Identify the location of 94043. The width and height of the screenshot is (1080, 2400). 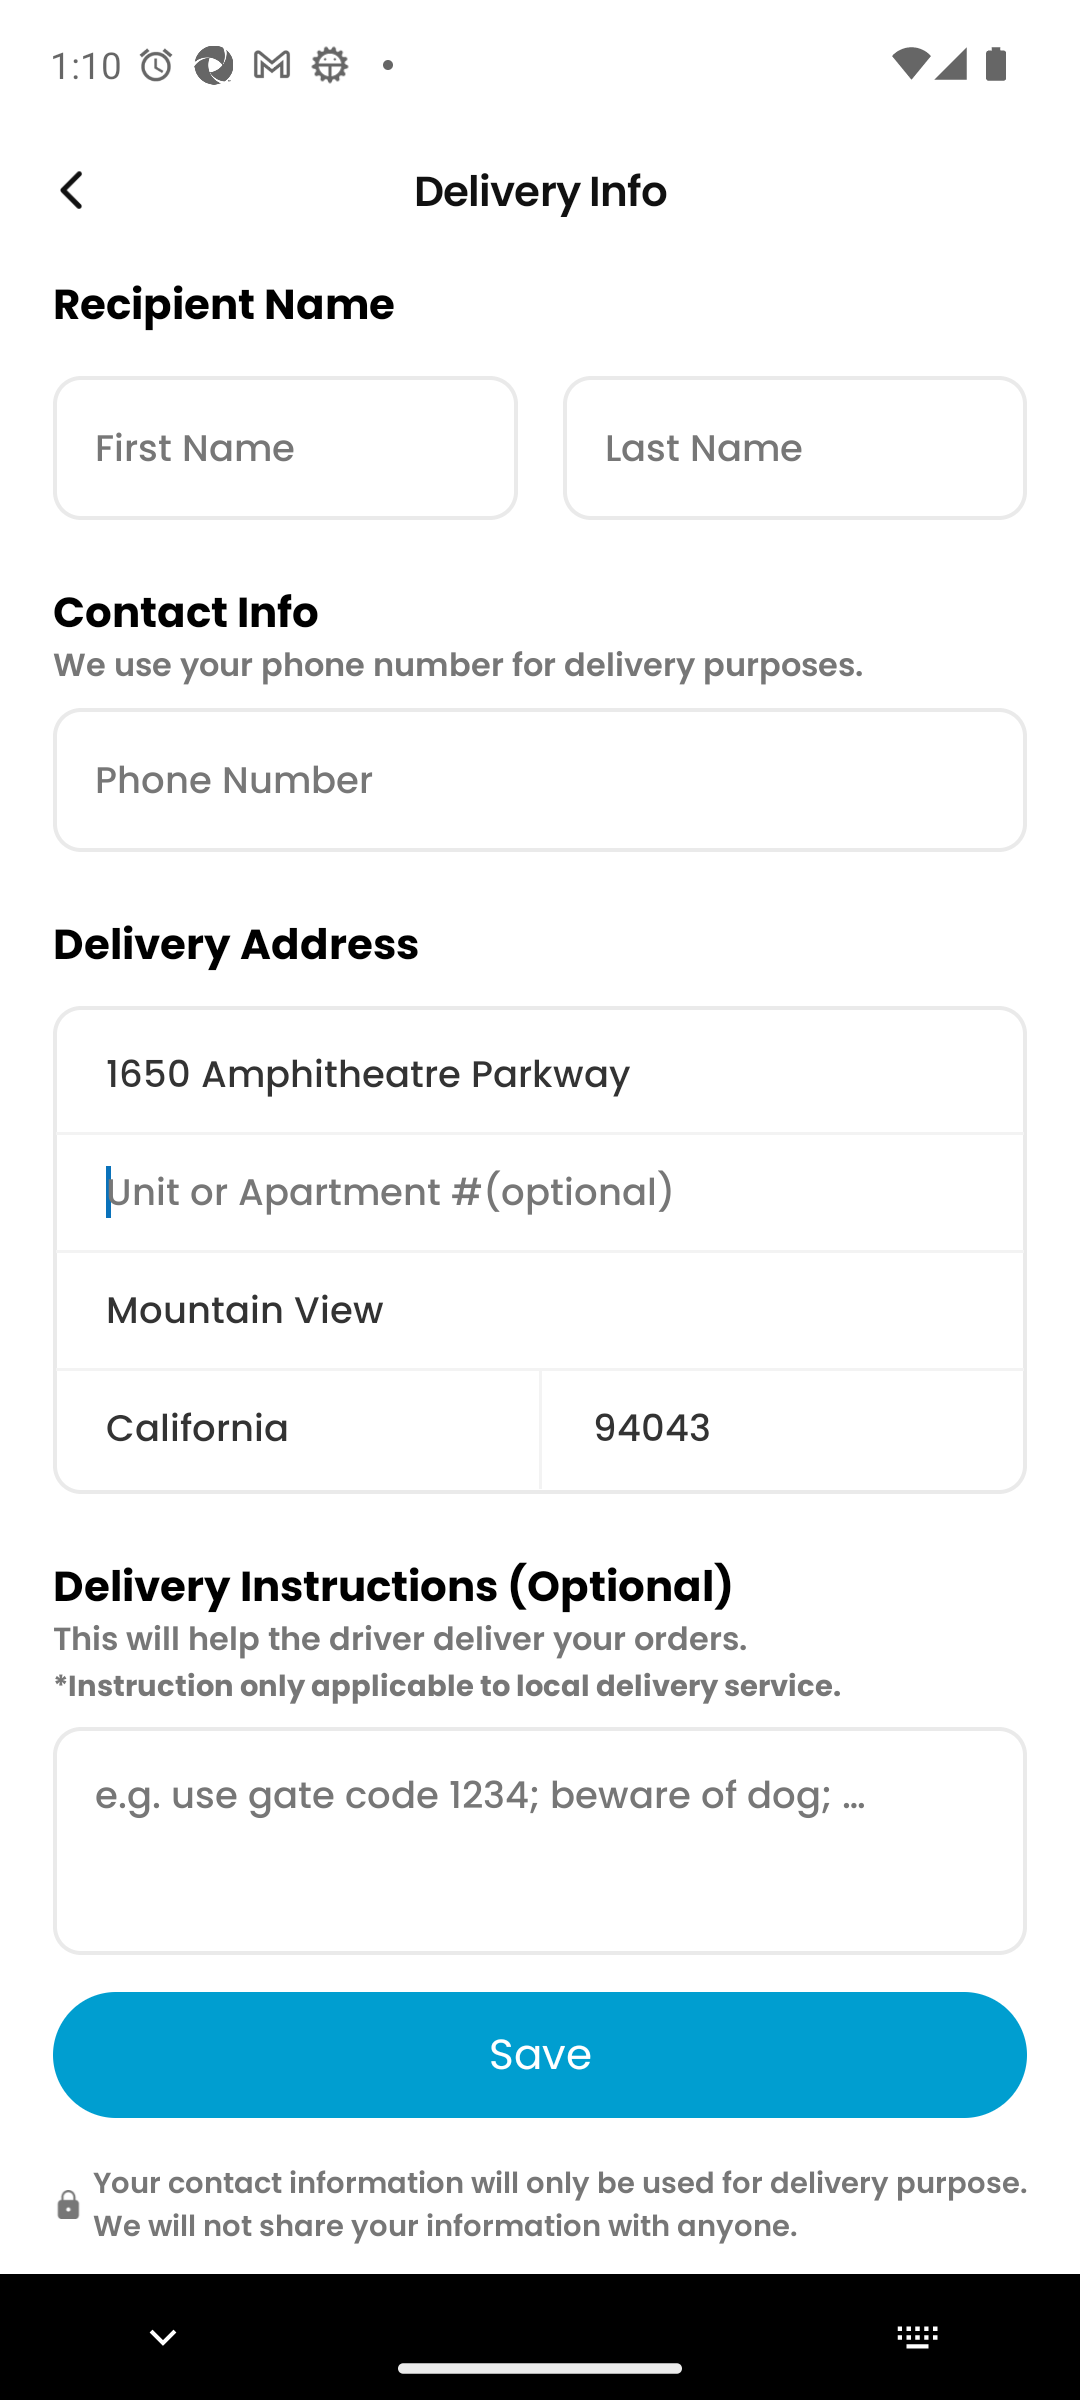
(783, 1428).